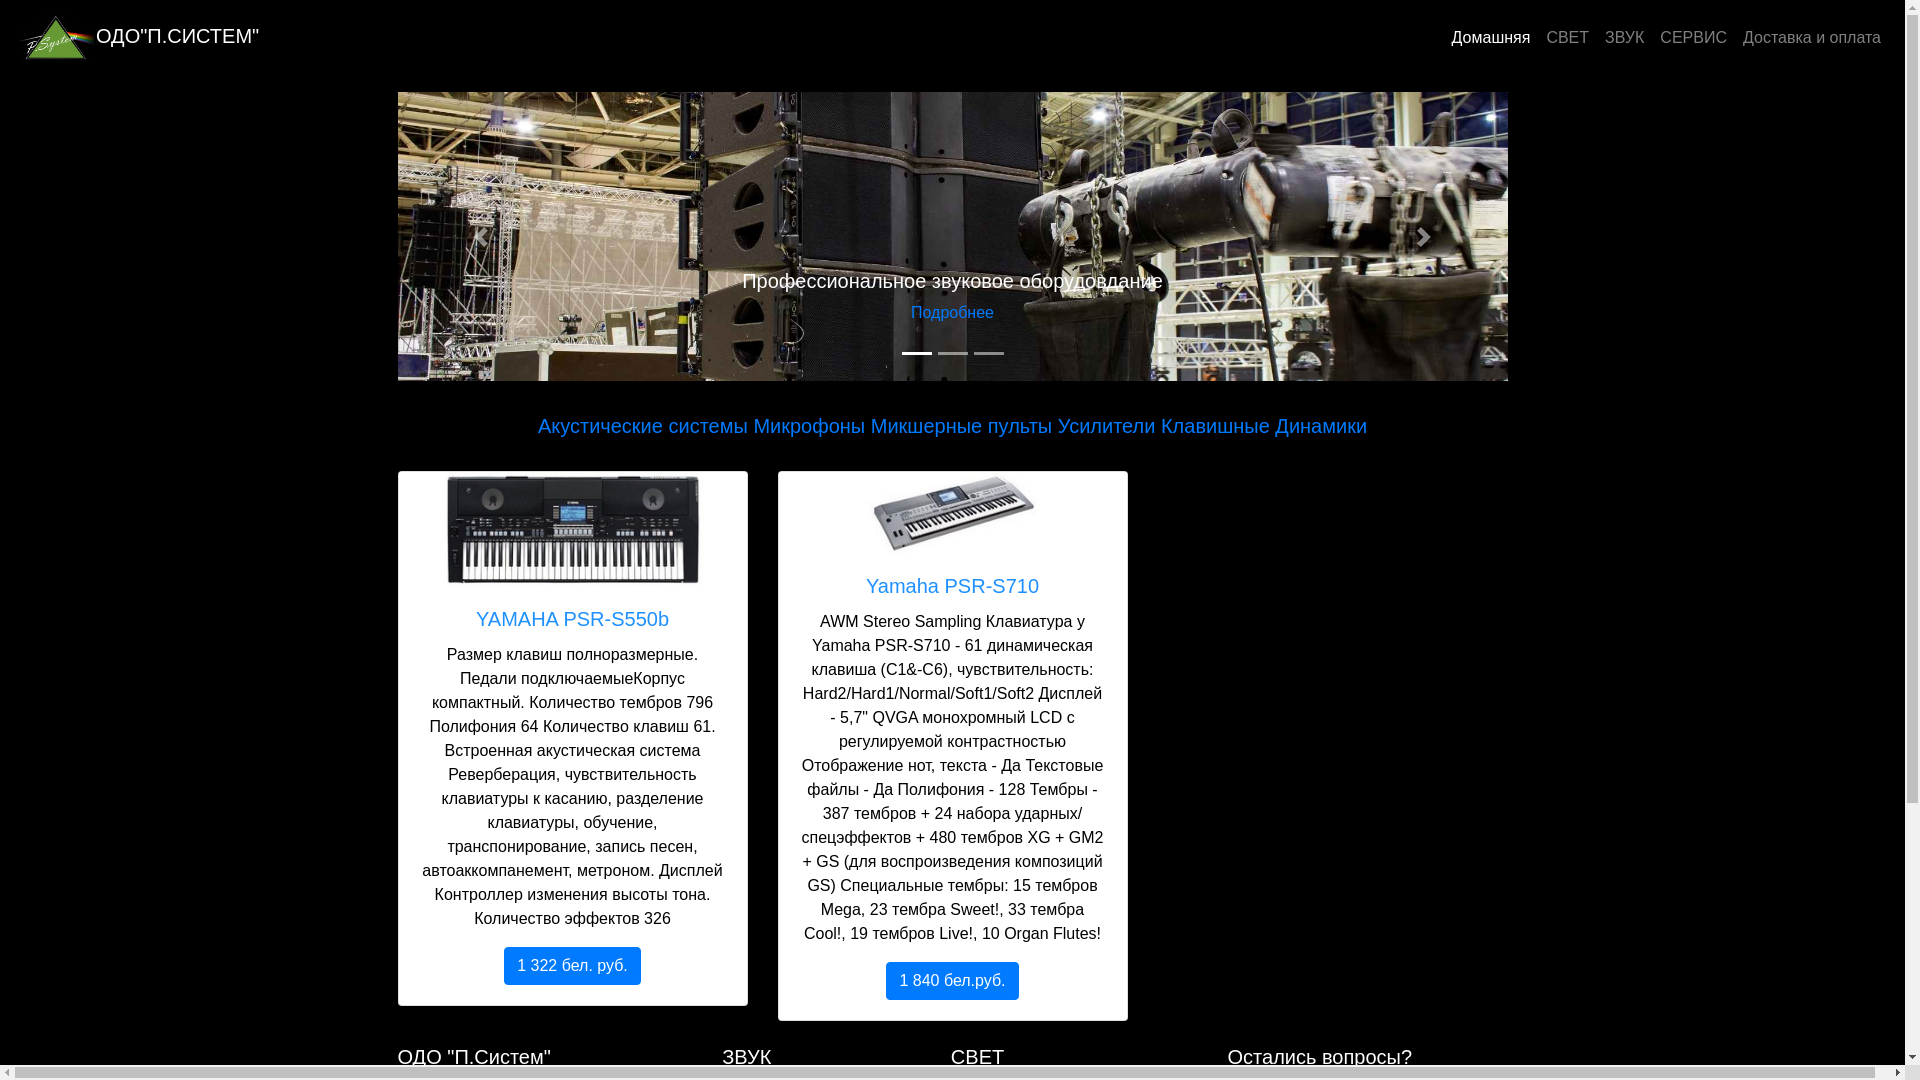 This screenshot has height=1080, width=1920. I want to click on Next, so click(1424, 236).